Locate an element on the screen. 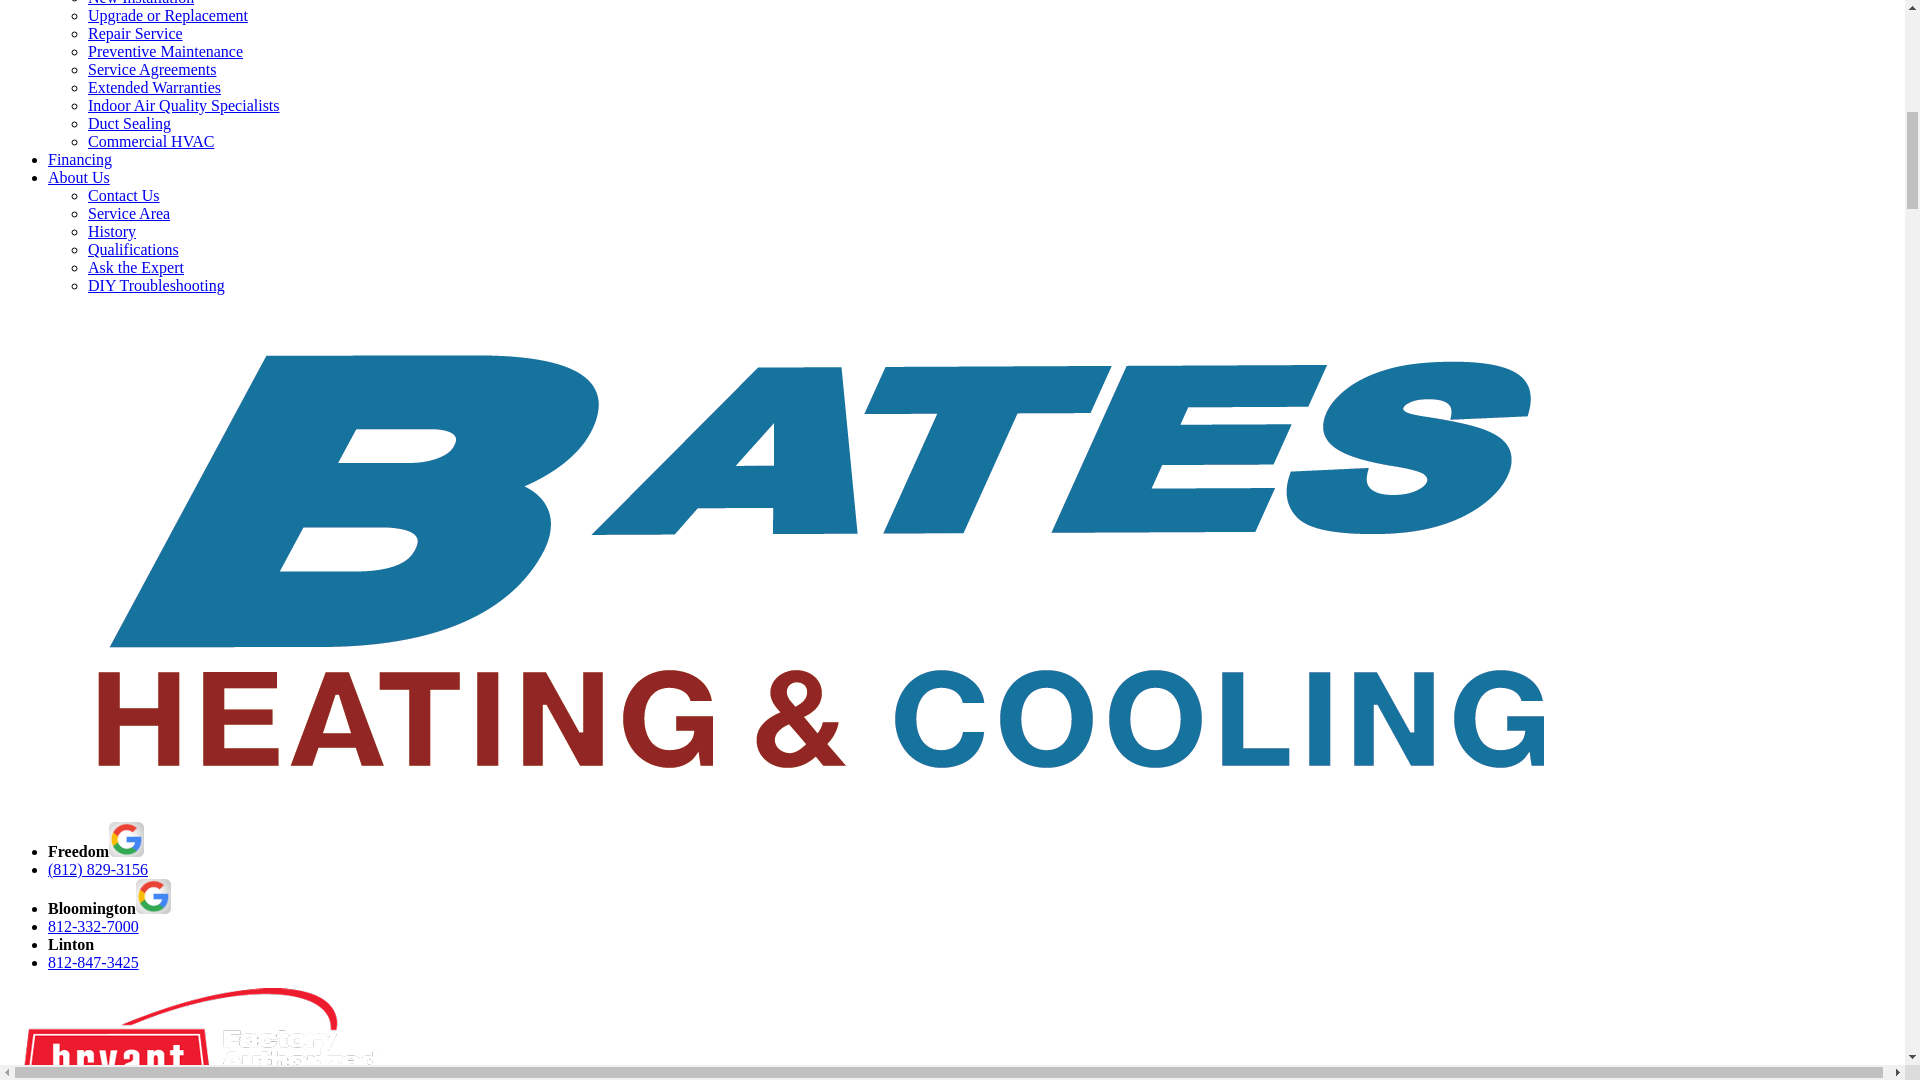 The width and height of the screenshot is (1920, 1080). Duct Sealing is located at coordinates (129, 122).